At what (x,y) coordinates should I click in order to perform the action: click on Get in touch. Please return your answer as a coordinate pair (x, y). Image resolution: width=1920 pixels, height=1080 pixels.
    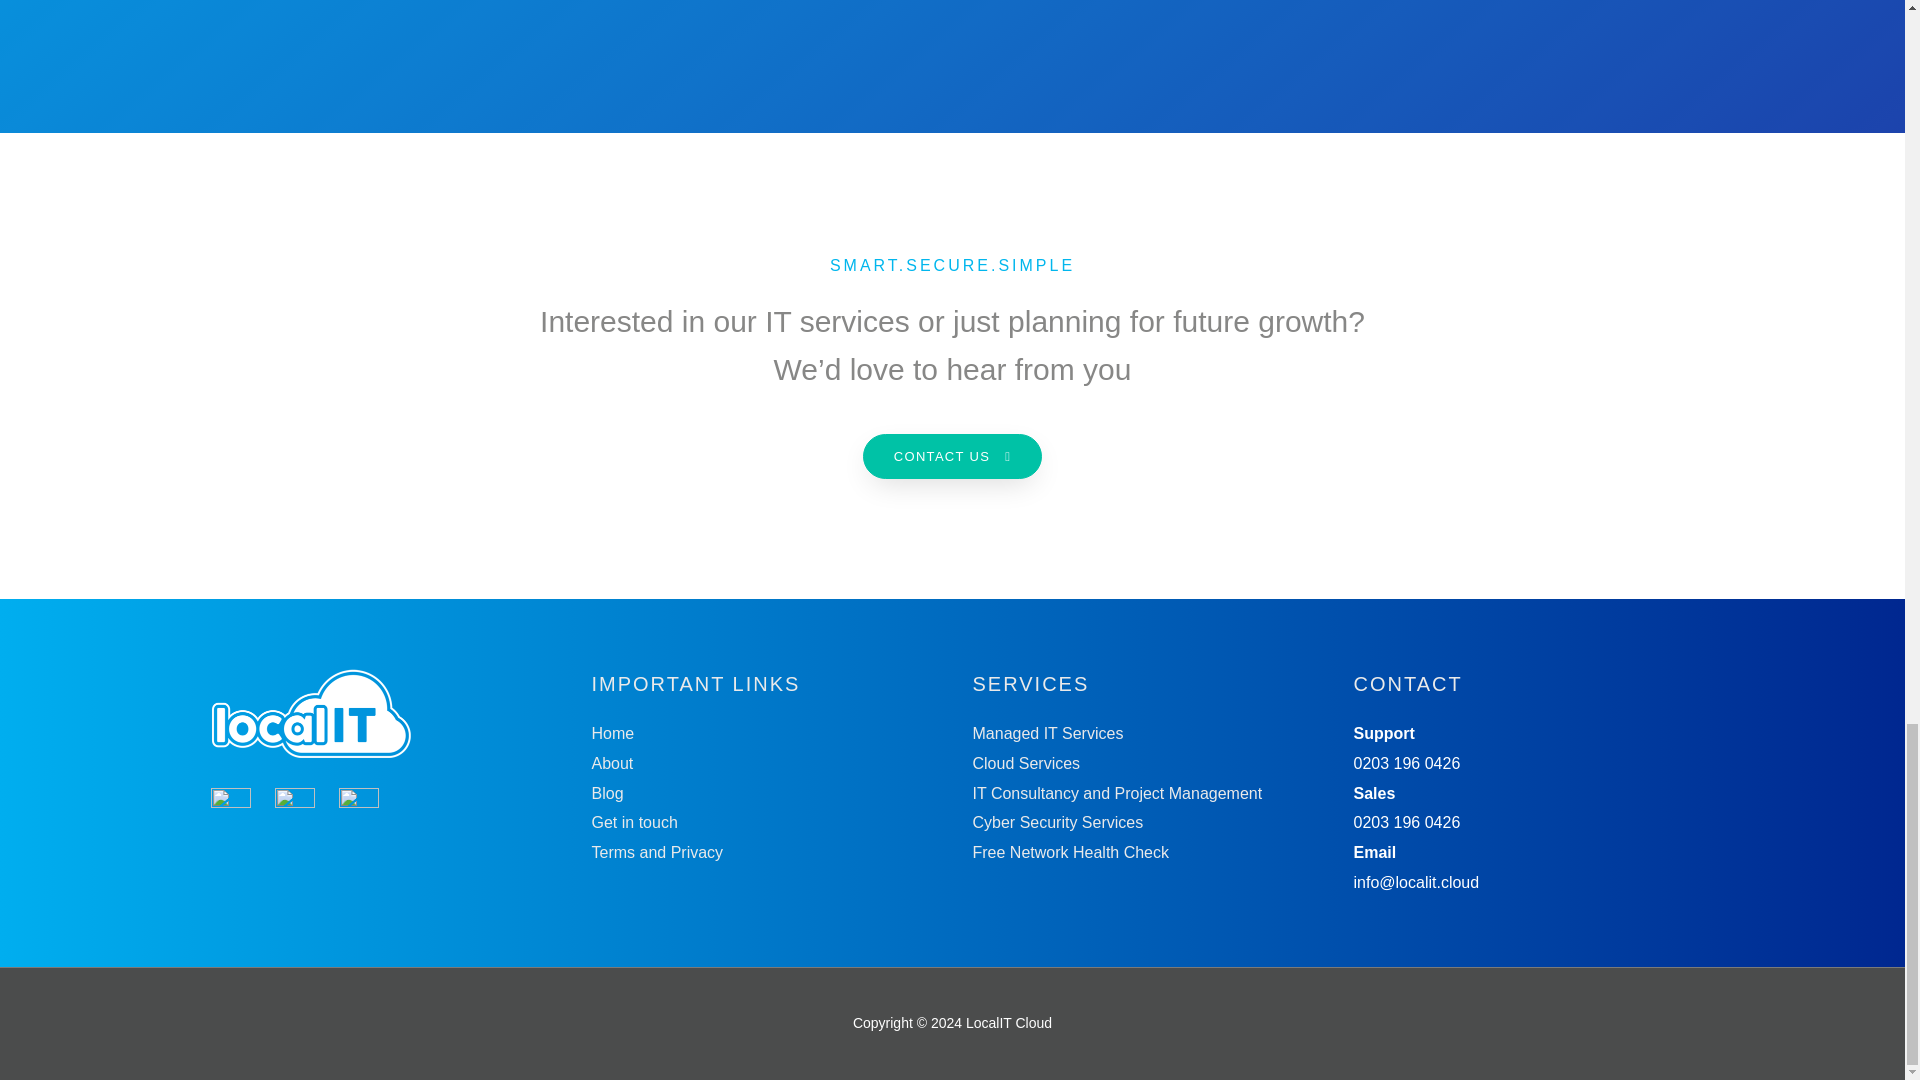
    Looking at the image, I should click on (634, 822).